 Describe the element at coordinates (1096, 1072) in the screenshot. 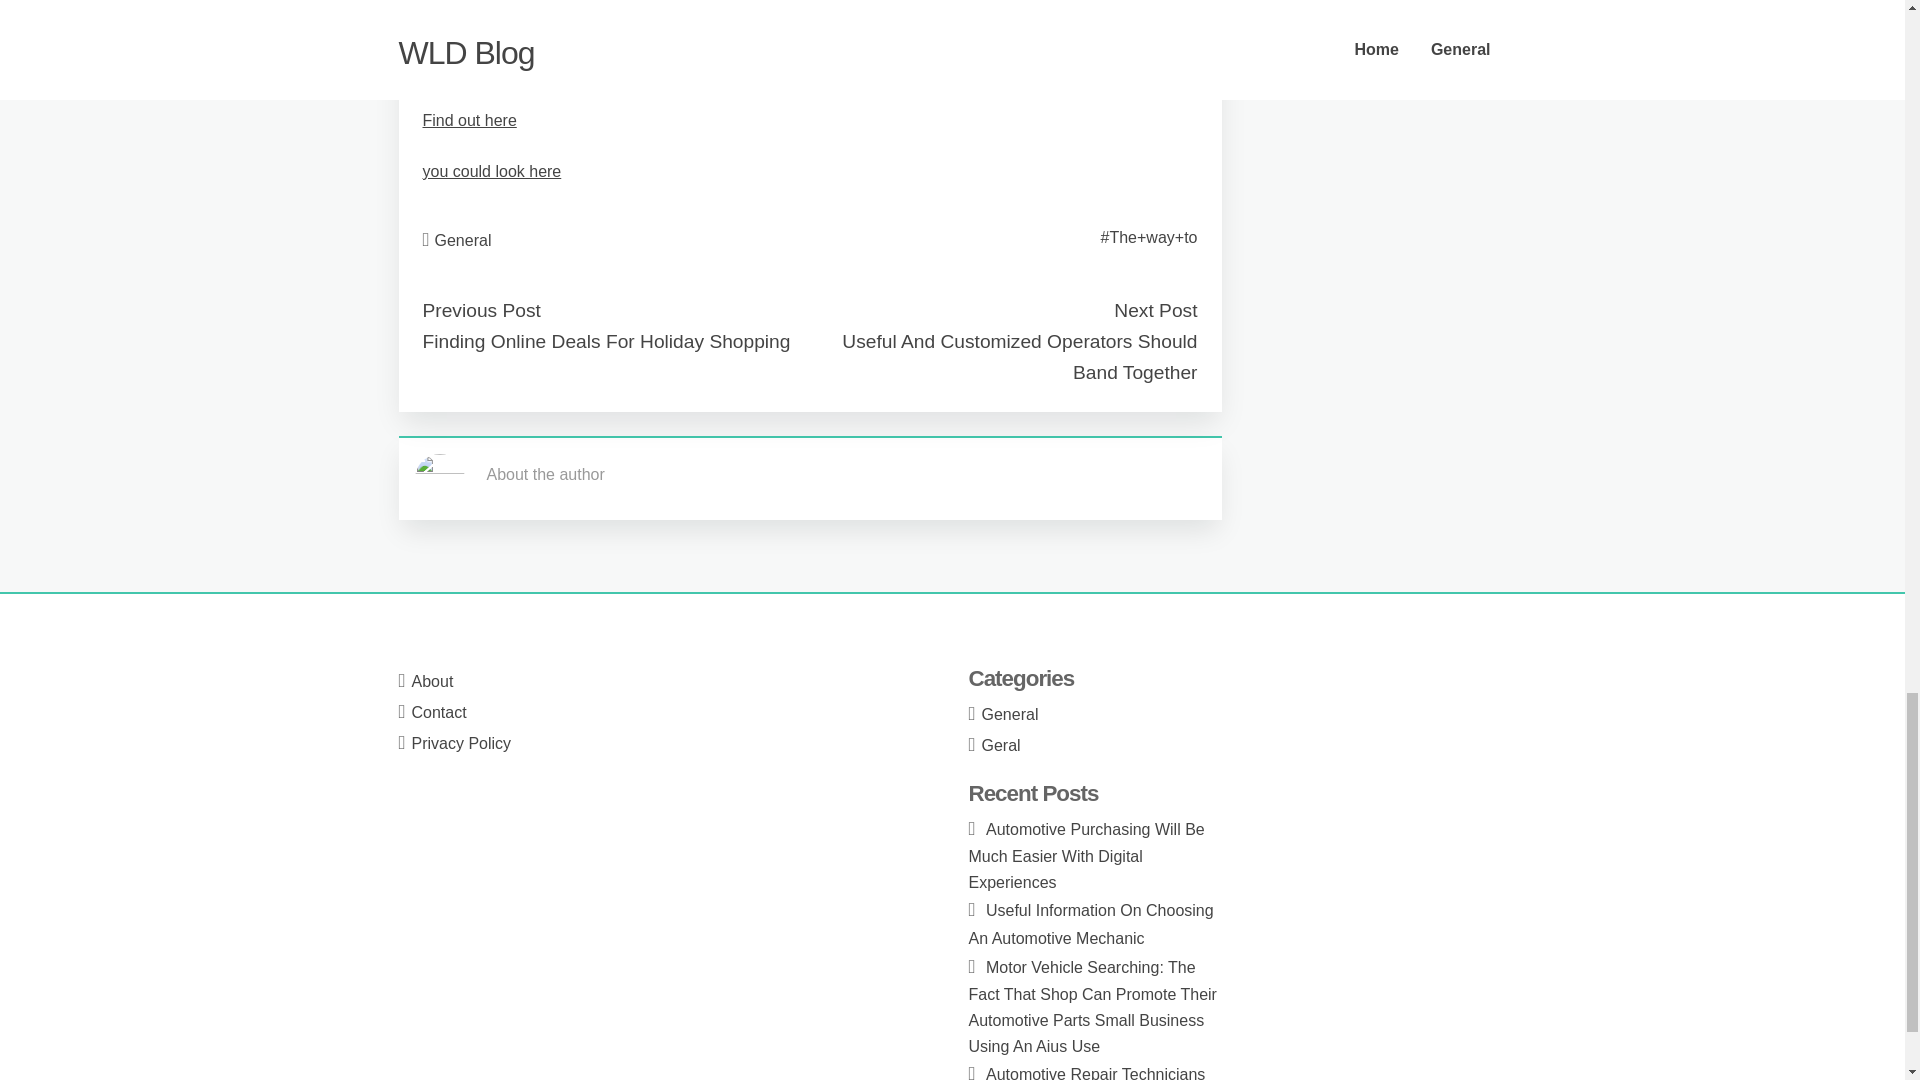

I see `Automotive Repair Technicians` at that location.